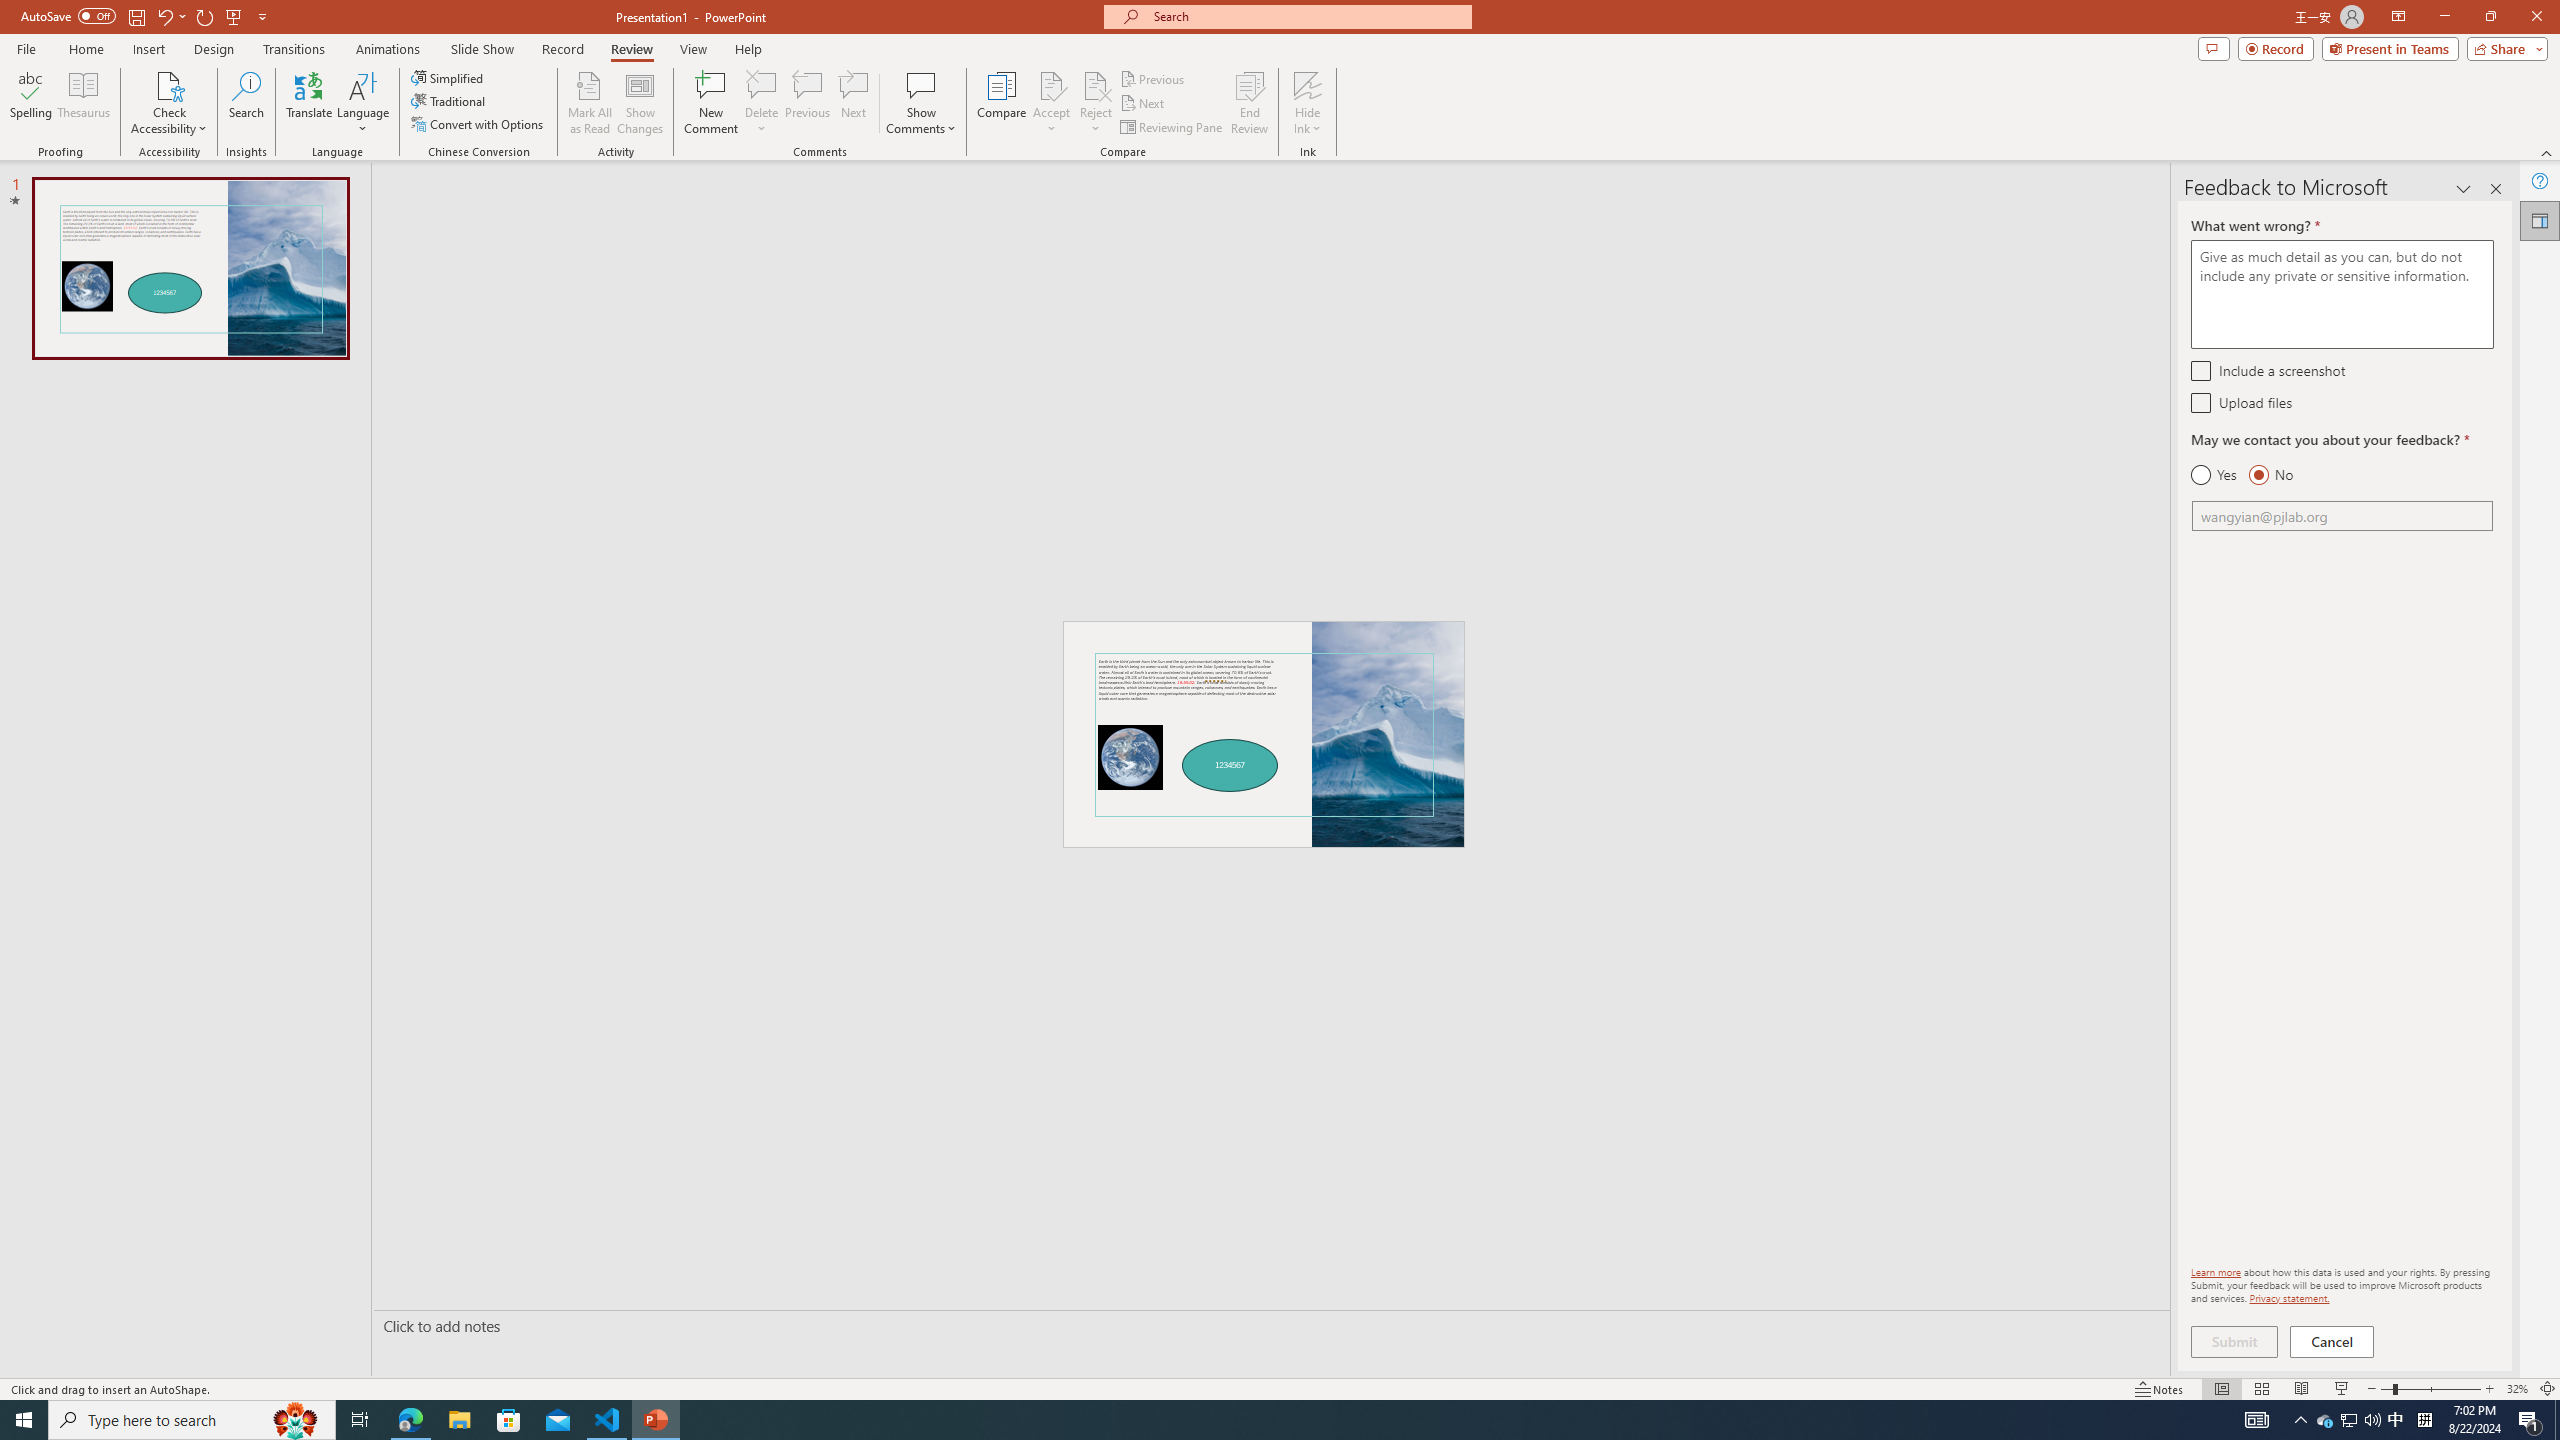 Image resolution: width=2560 pixels, height=1440 pixels. Describe the element at coordinates (1172, 128) in the screenshot. I see `Reviewing Pane` at that location.